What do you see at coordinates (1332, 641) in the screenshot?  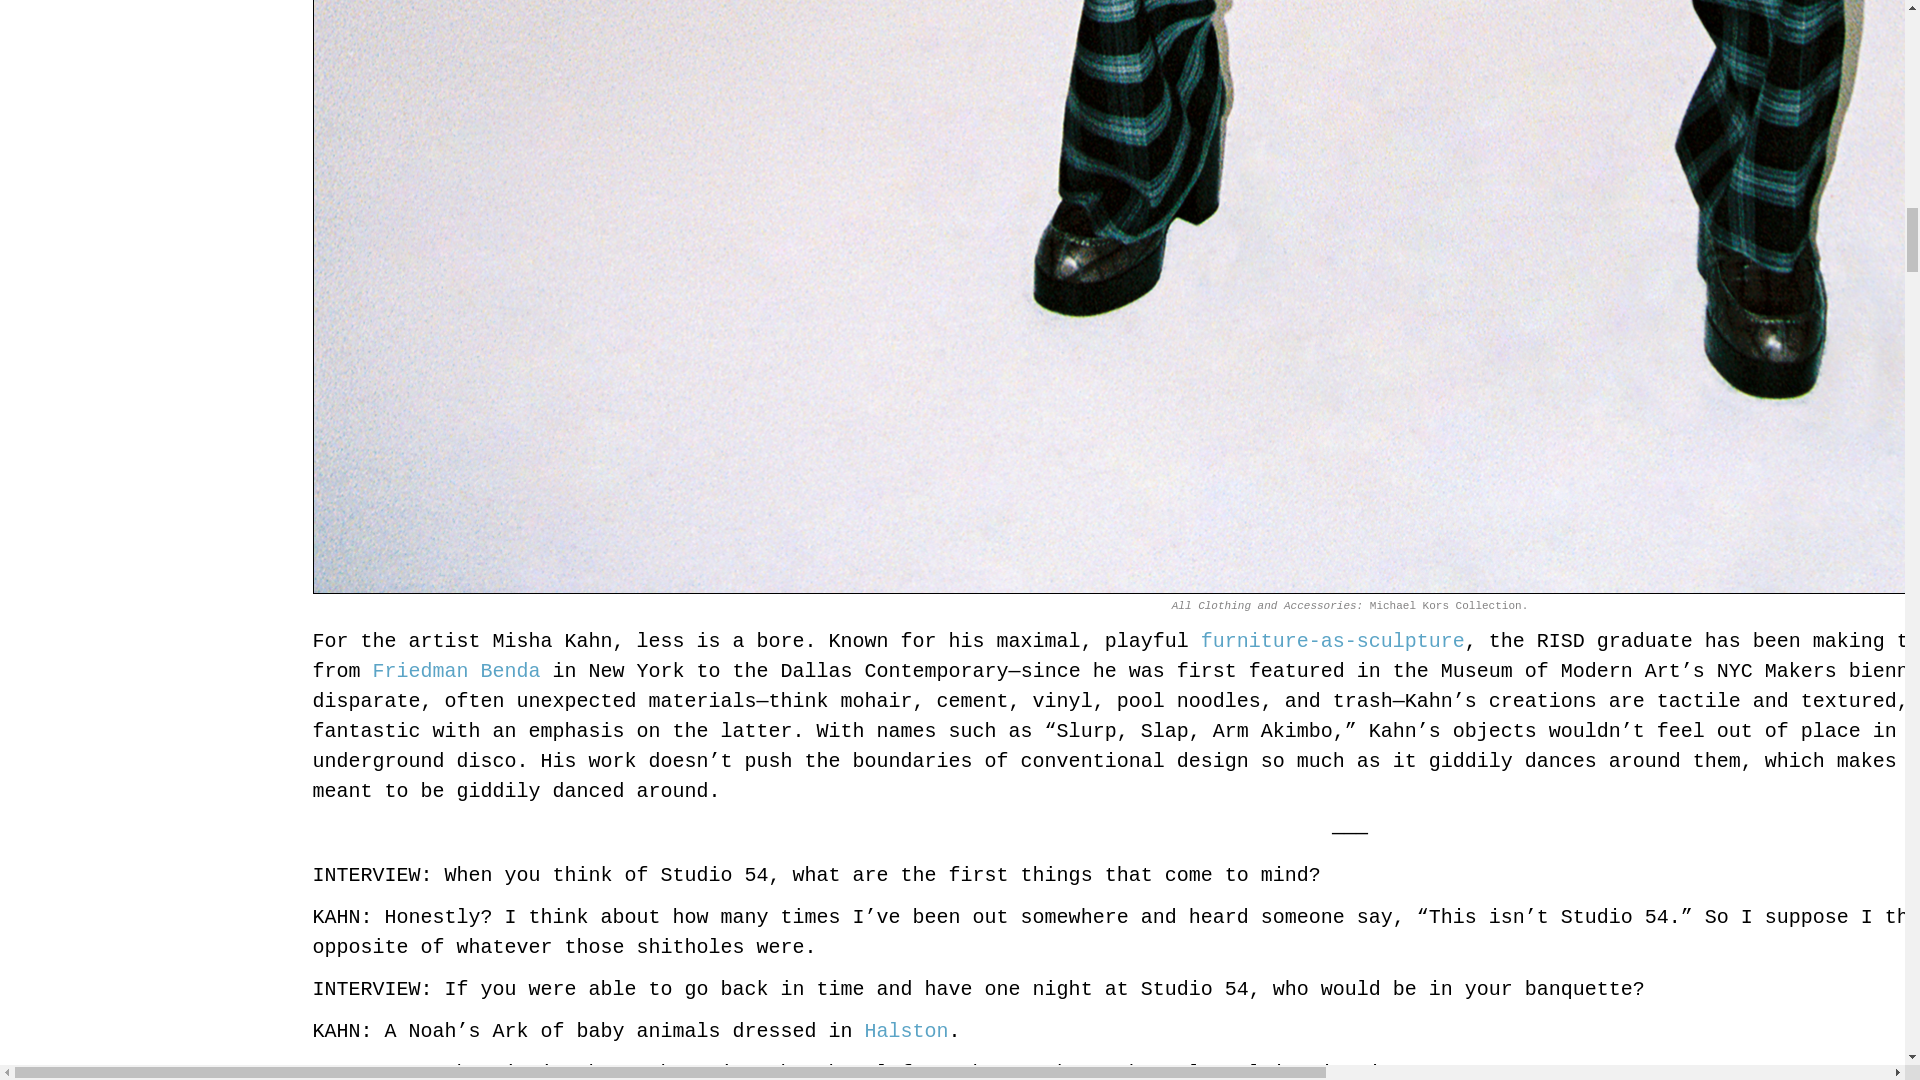 I see `furniture-as-sculpture` at bounding box center [1332, 641].